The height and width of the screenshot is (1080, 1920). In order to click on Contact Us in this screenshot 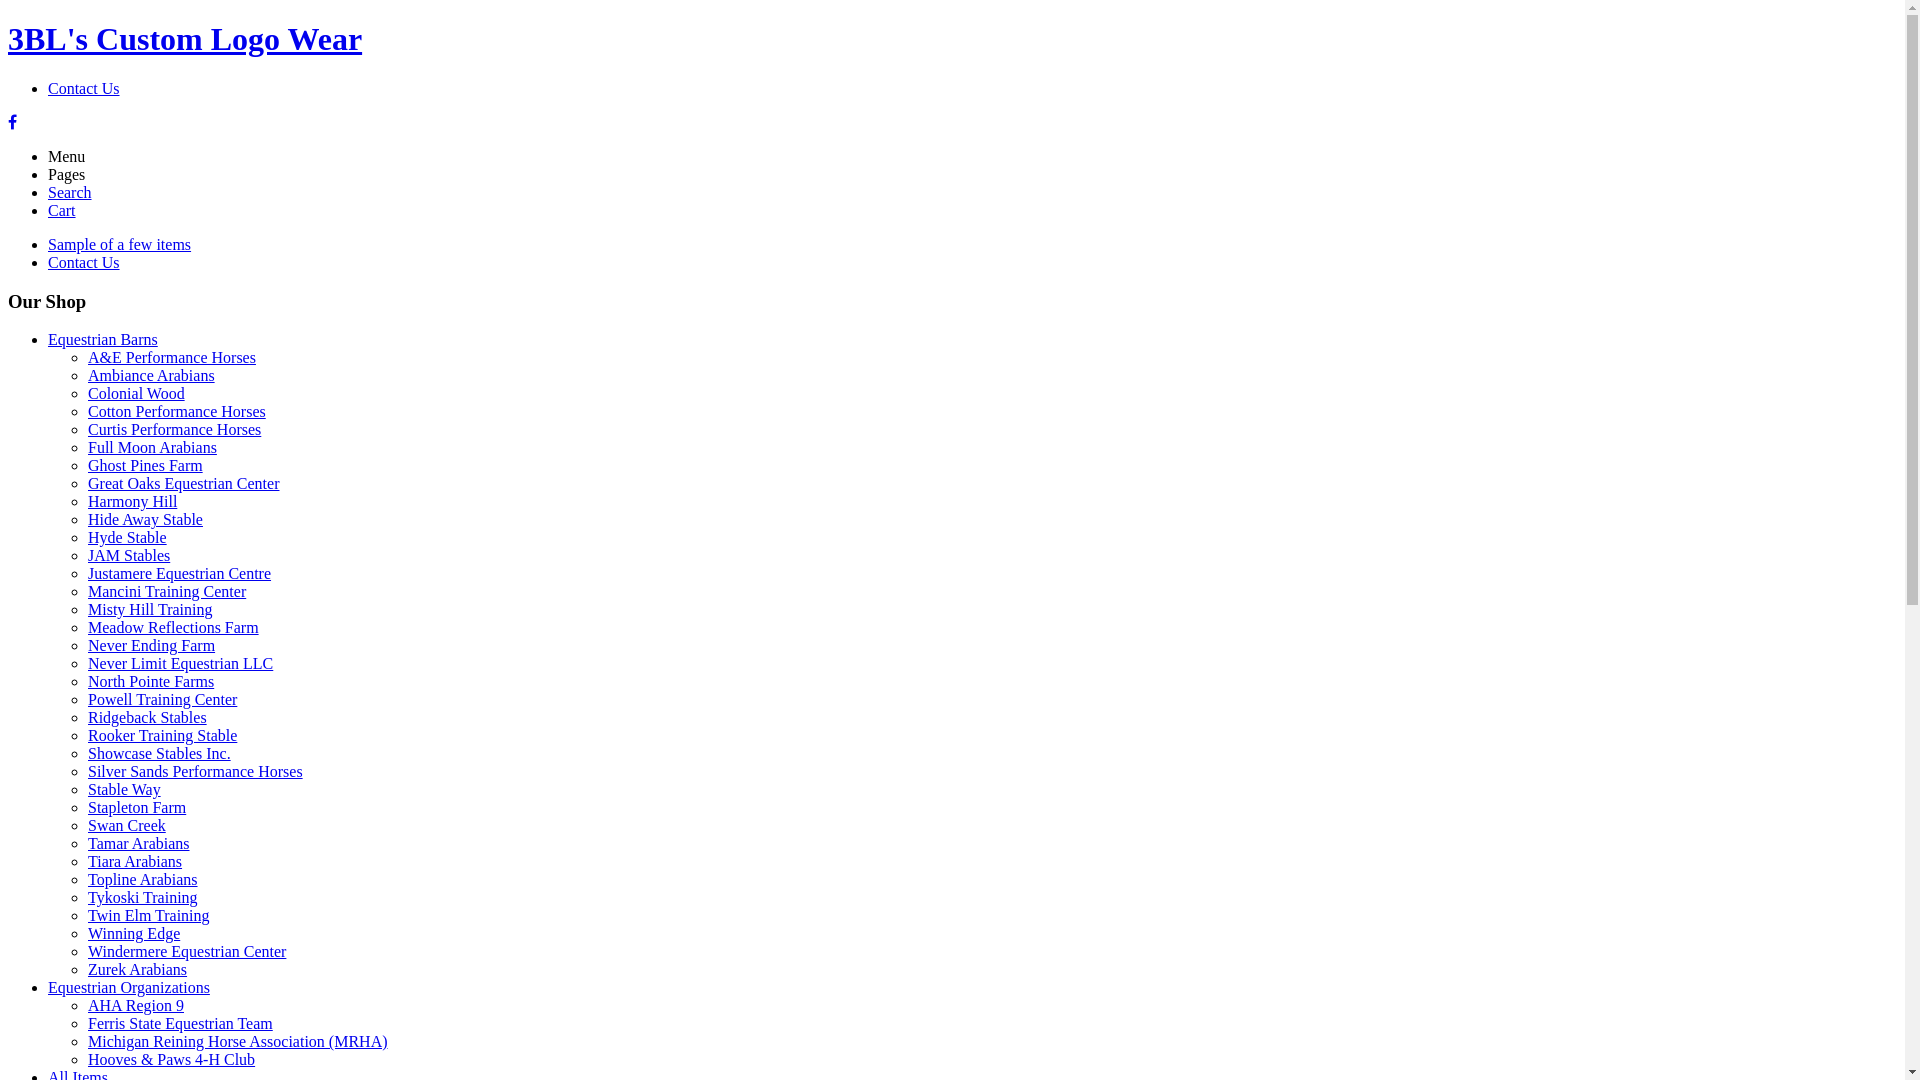, I will do `click(84, 88)`.